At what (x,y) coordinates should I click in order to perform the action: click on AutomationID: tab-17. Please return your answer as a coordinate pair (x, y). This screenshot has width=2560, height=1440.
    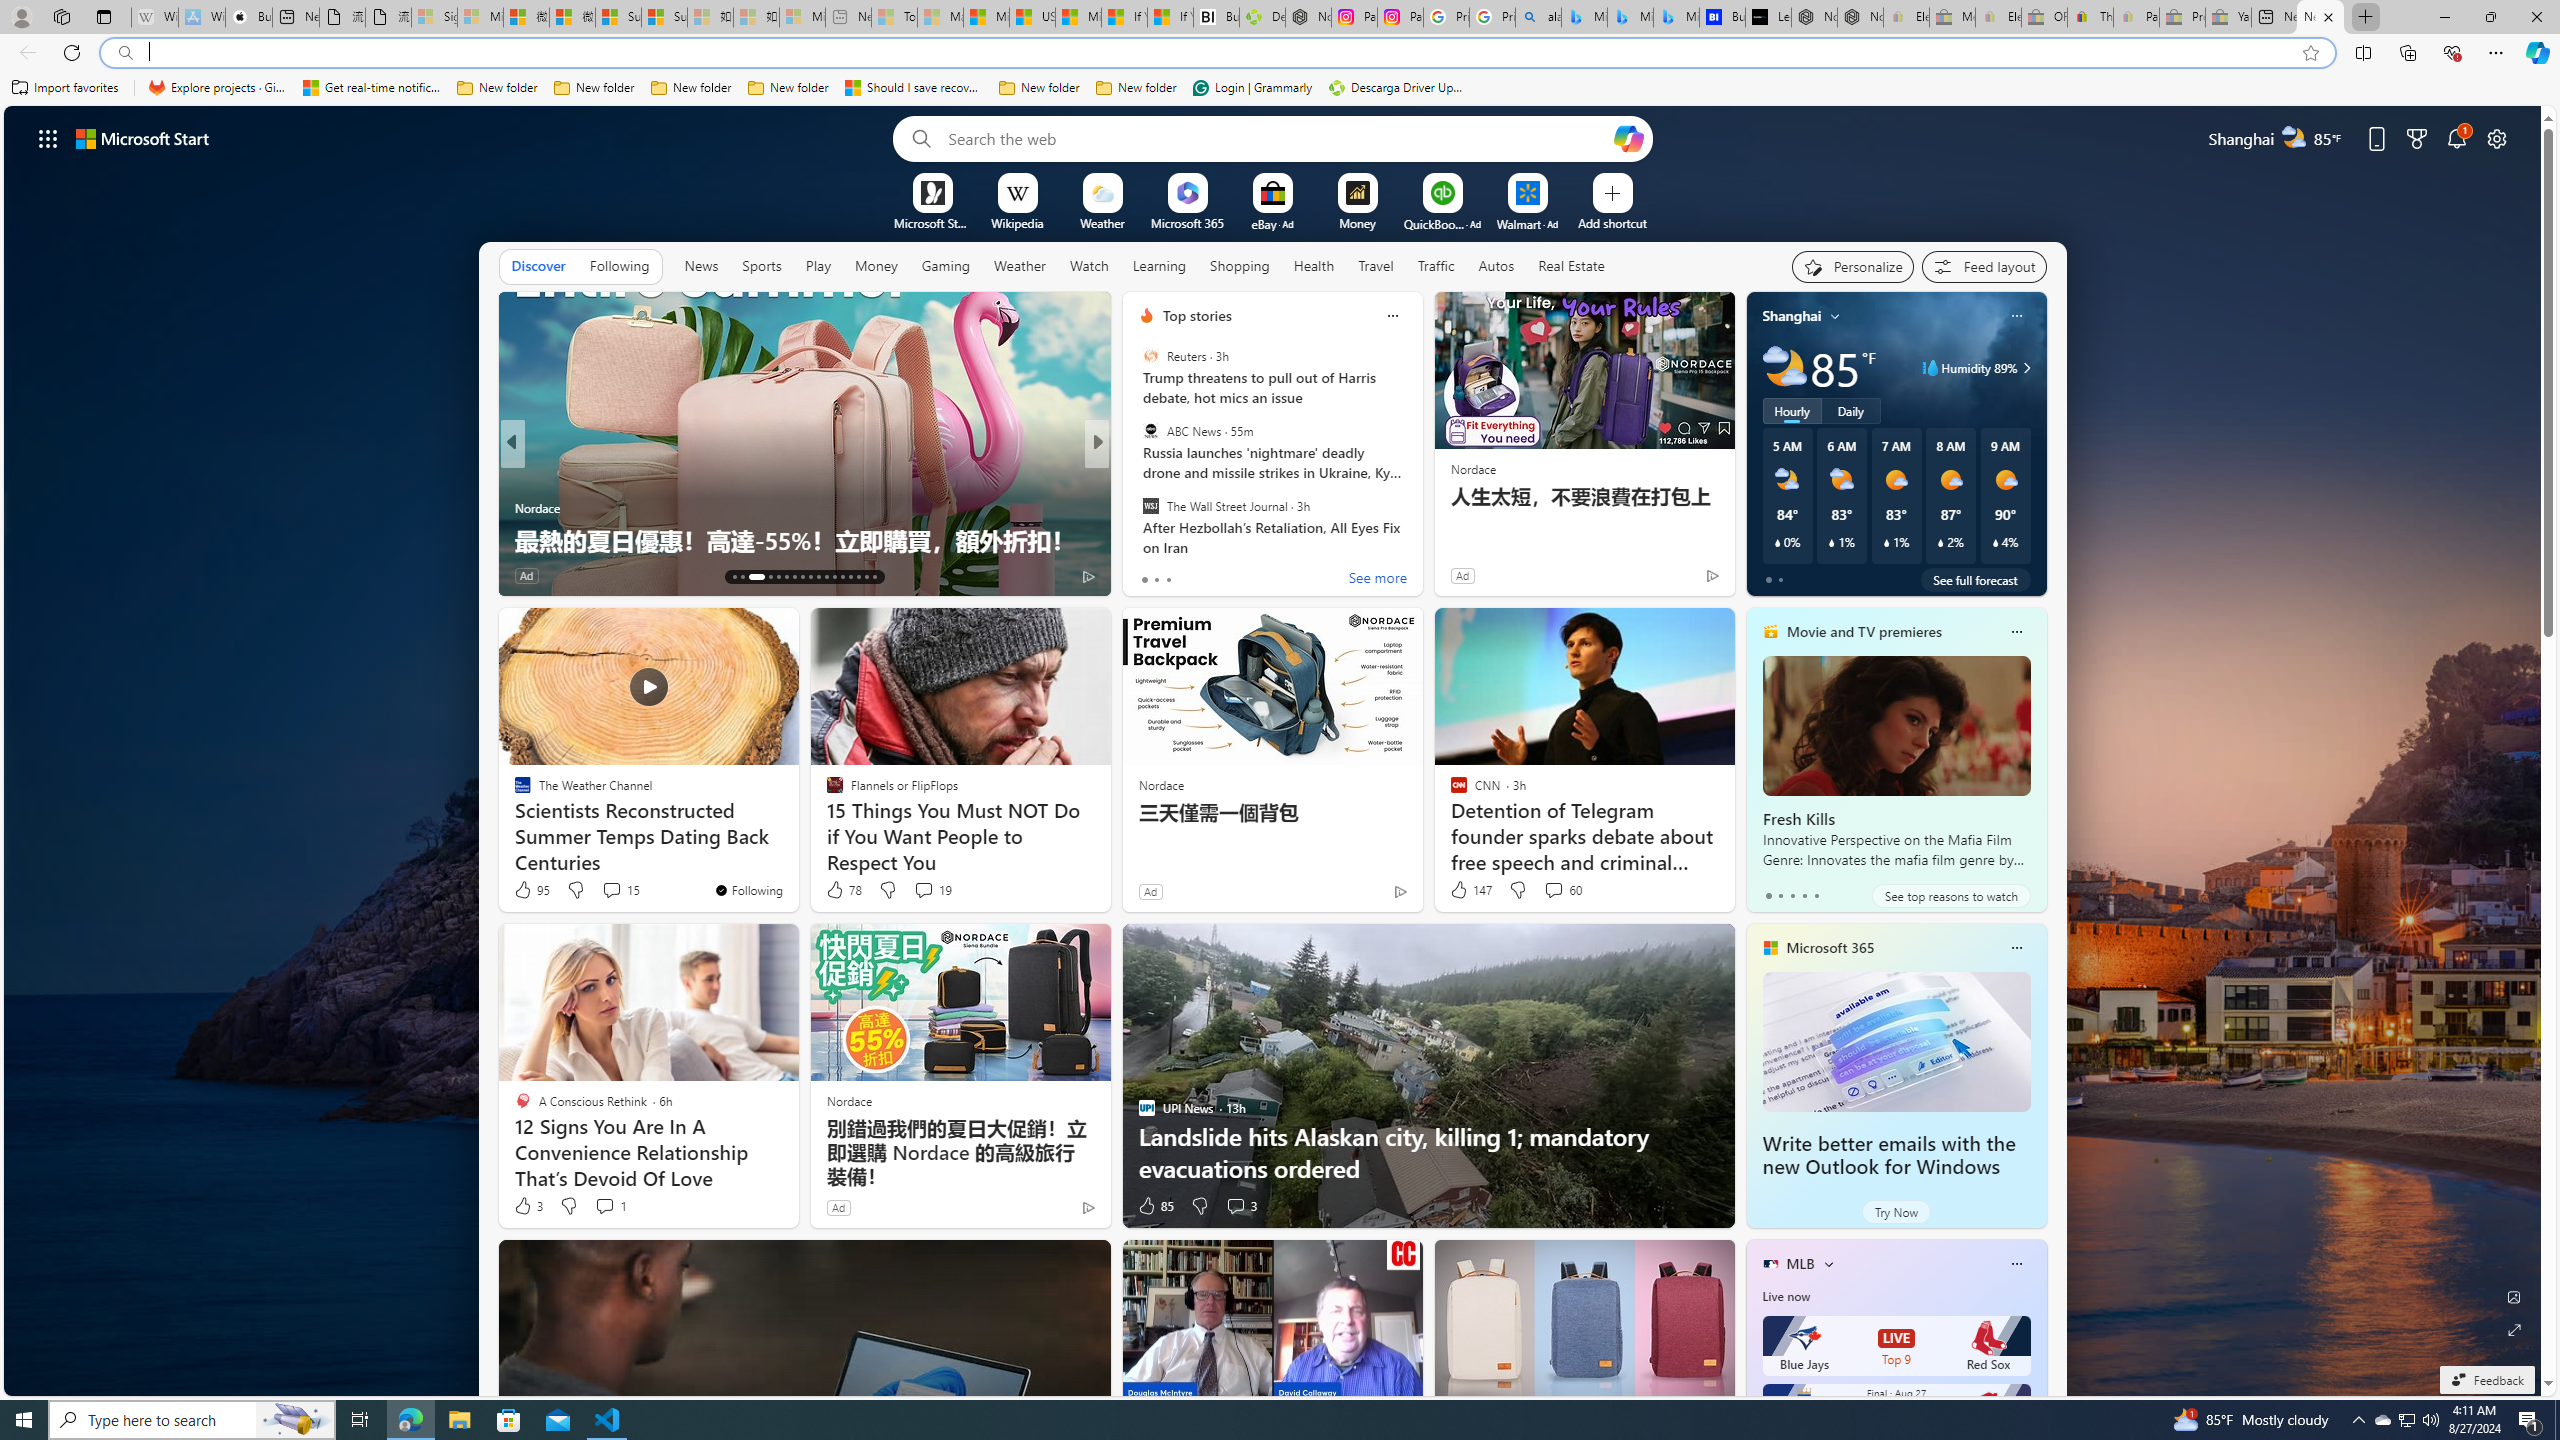
    Looking at the image, I should click on (778, 577).